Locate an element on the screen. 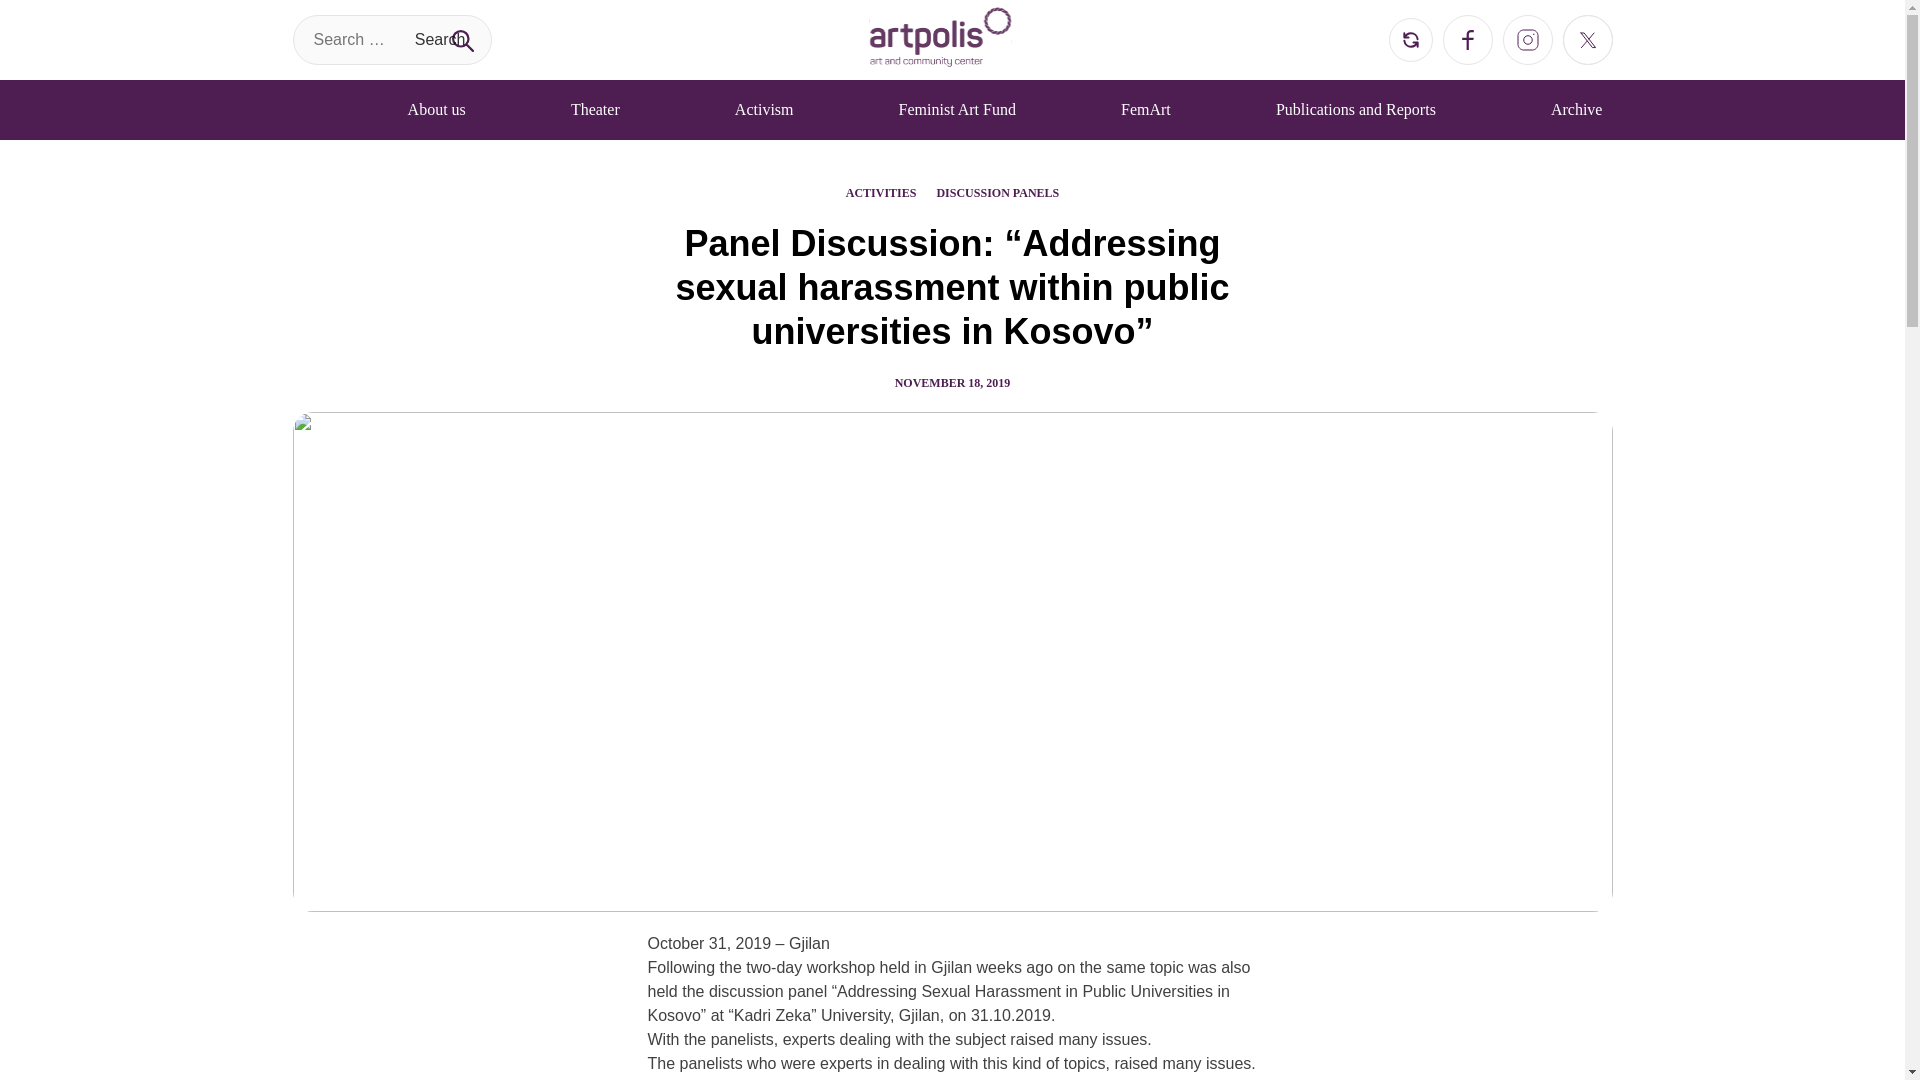 This screenshot has width=1920, height=1080. Archive is located at coordinates (1582, 110).